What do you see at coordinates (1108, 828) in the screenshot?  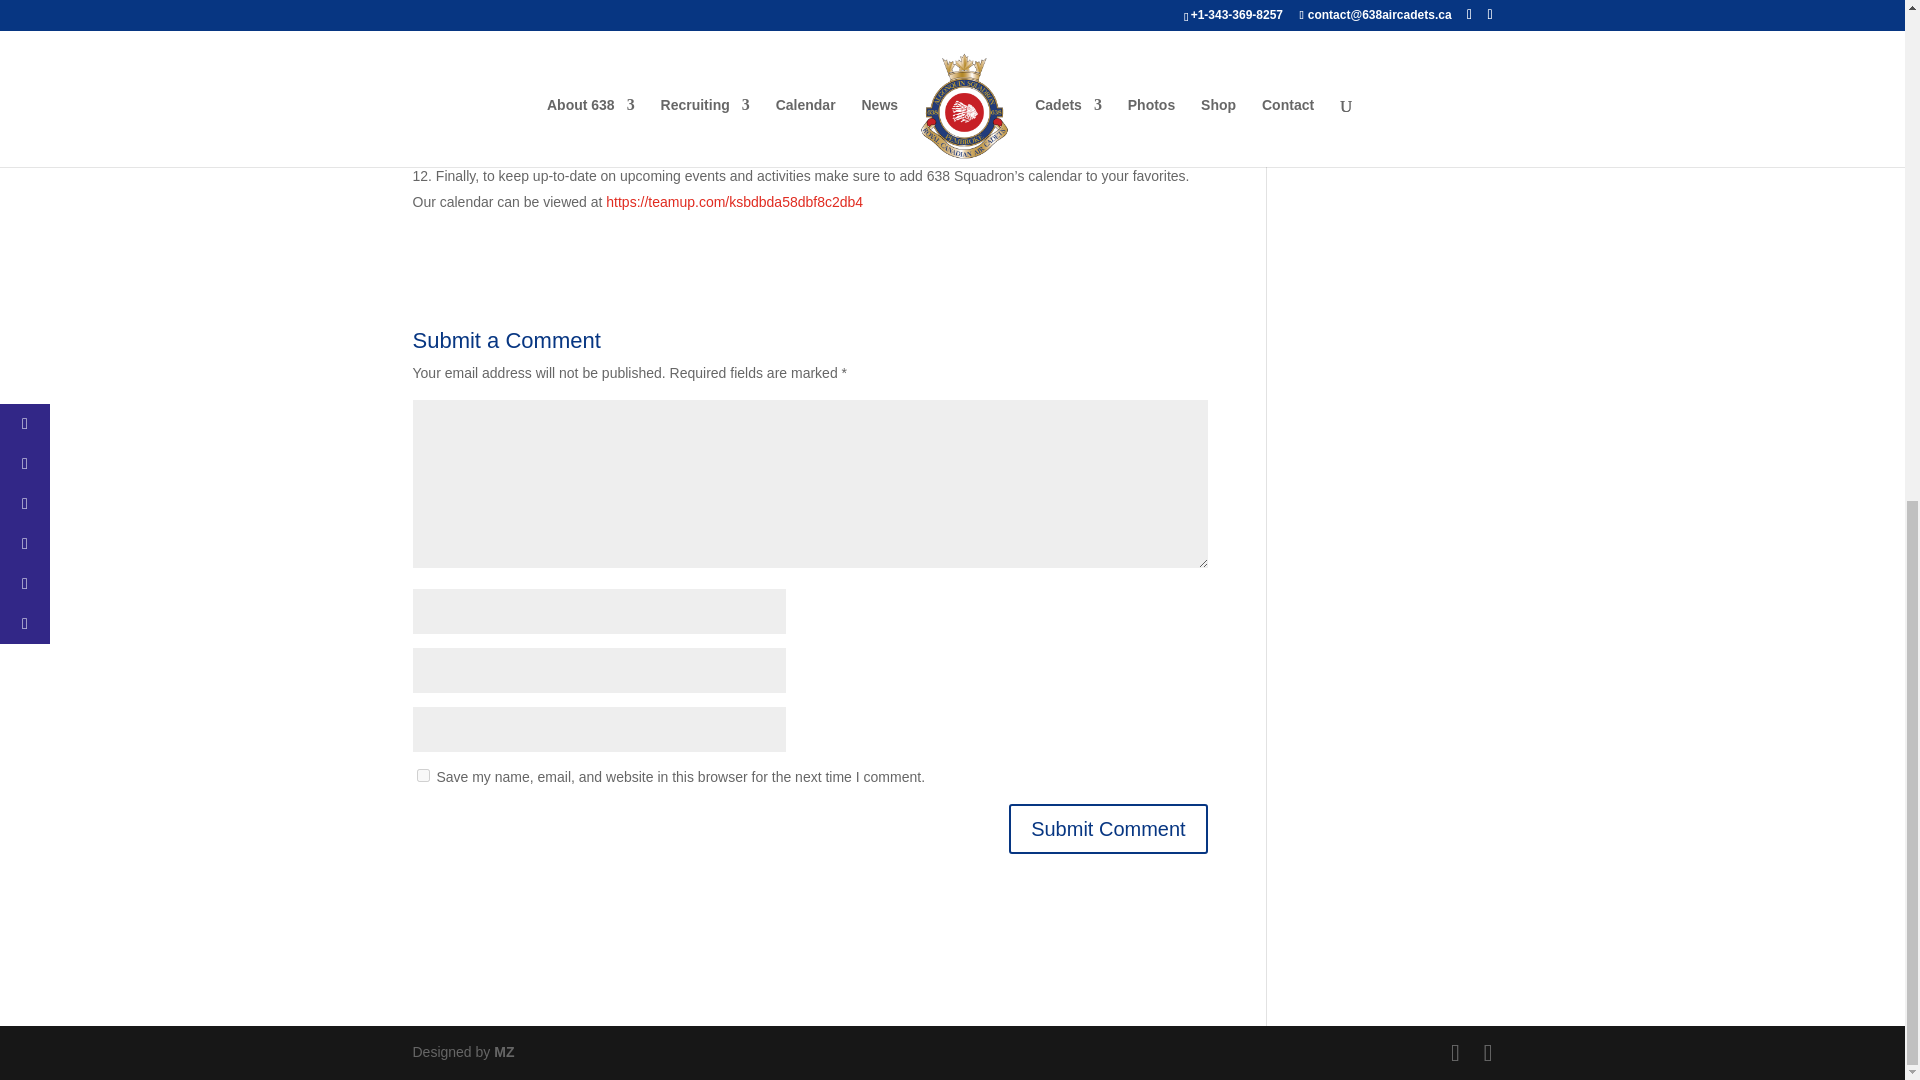 I see `Submit Comment` at bounding box center [1108, 828].